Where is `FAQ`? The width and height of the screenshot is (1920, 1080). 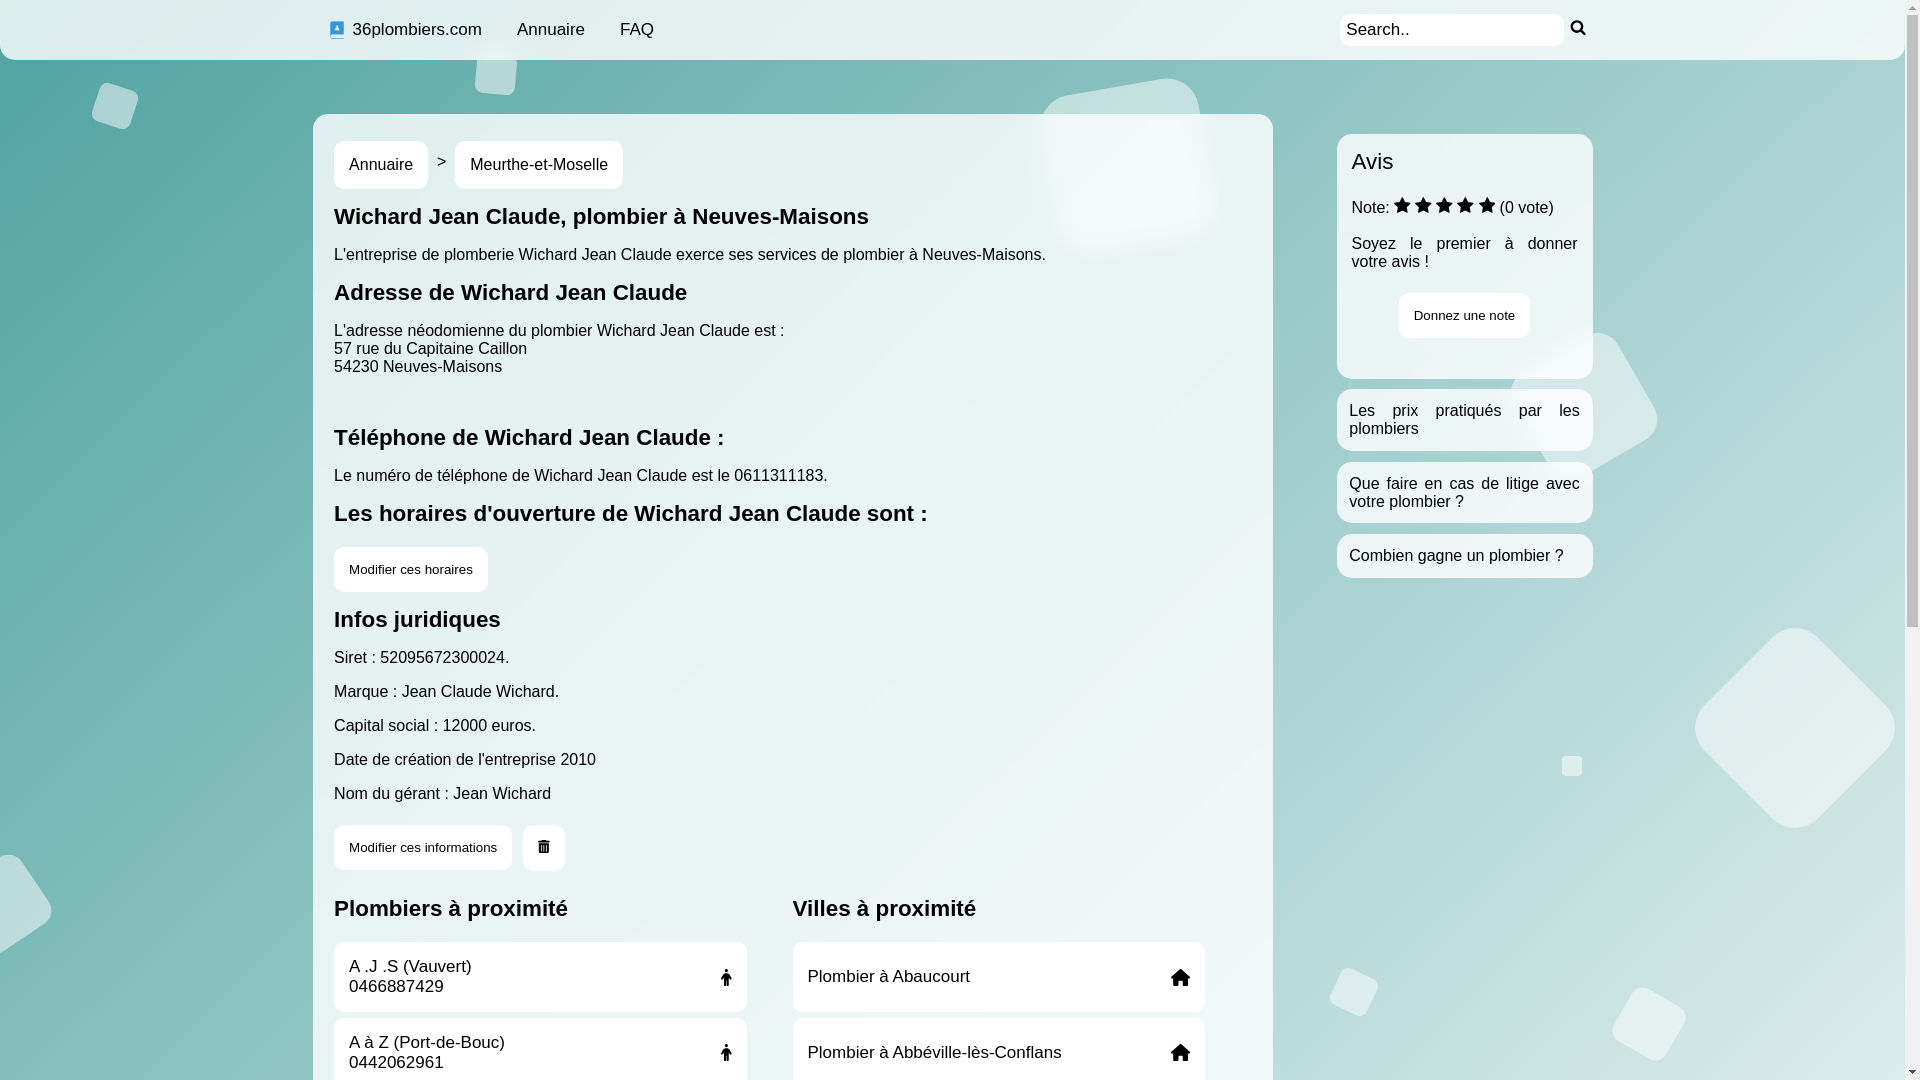
FAQ is located at coordinates (637, 30).